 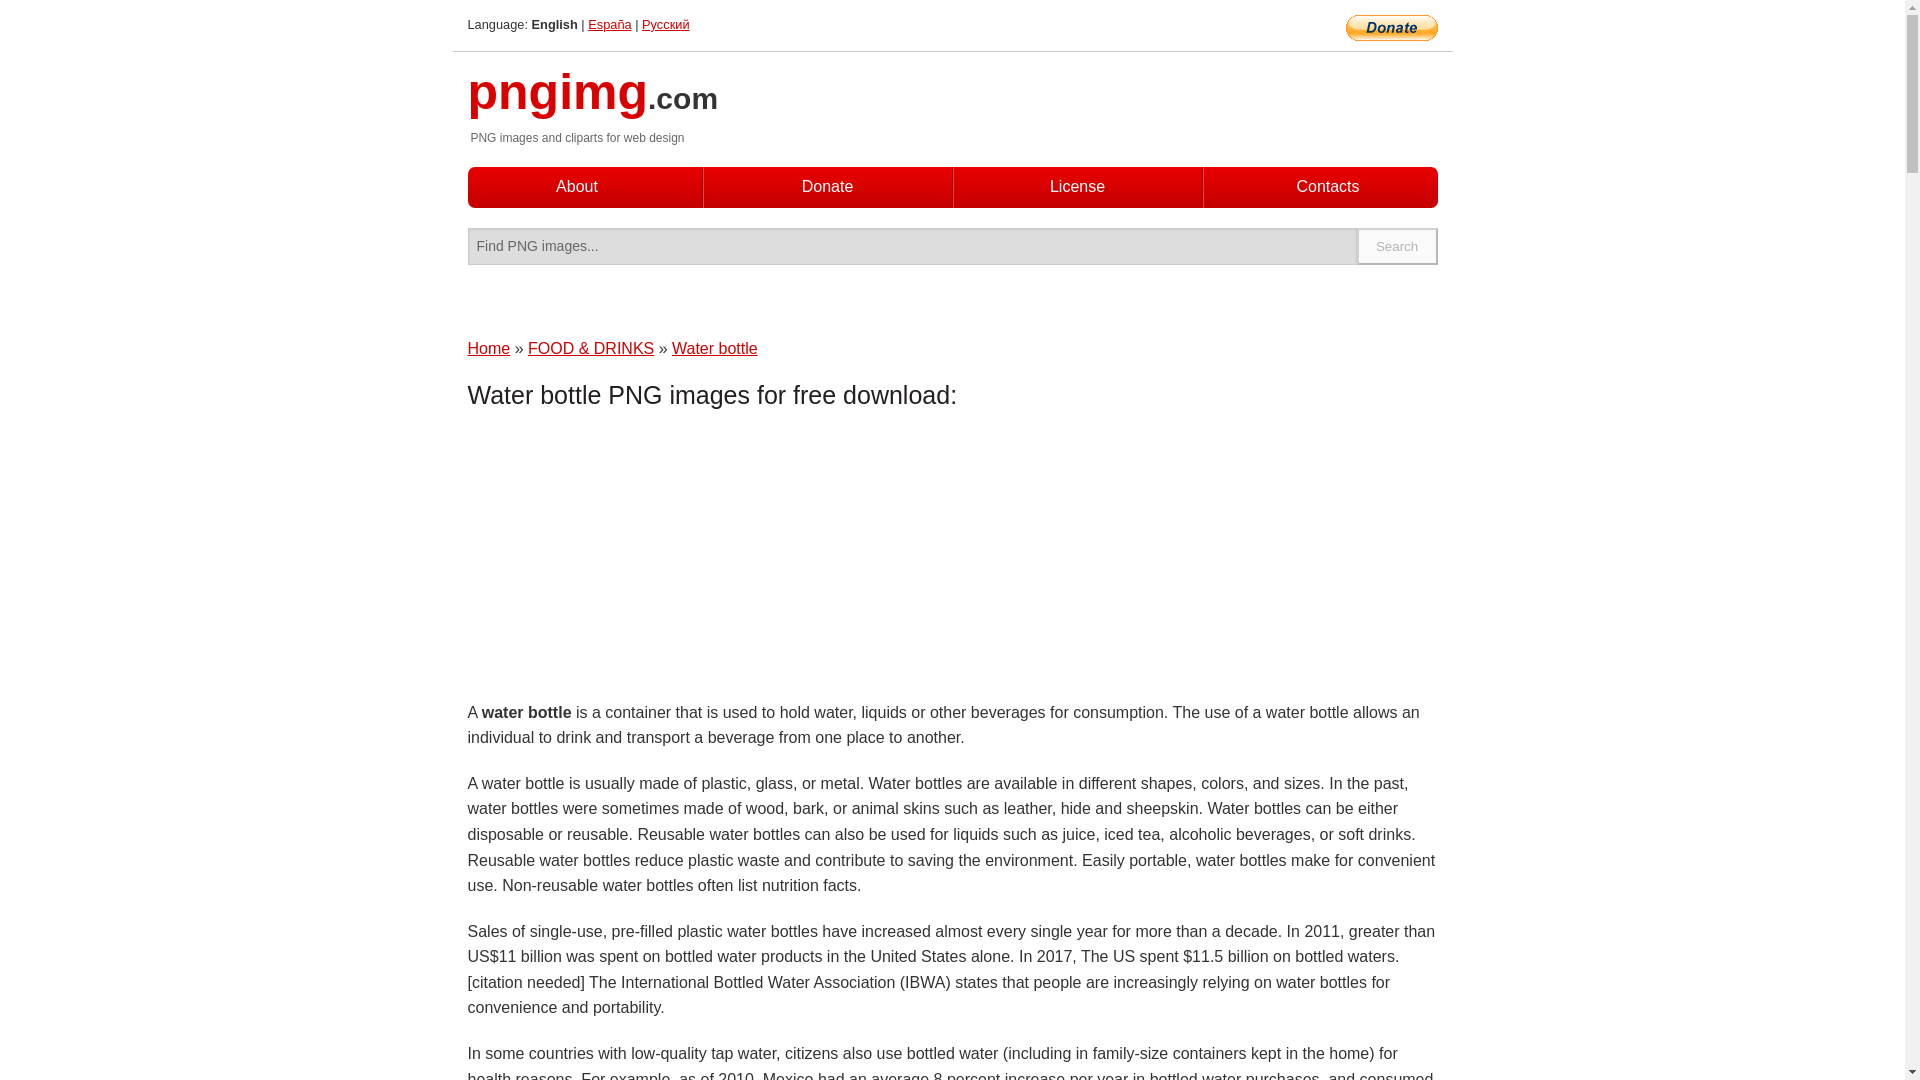 I want to click on Contacts, so click(x=1326, y=187).